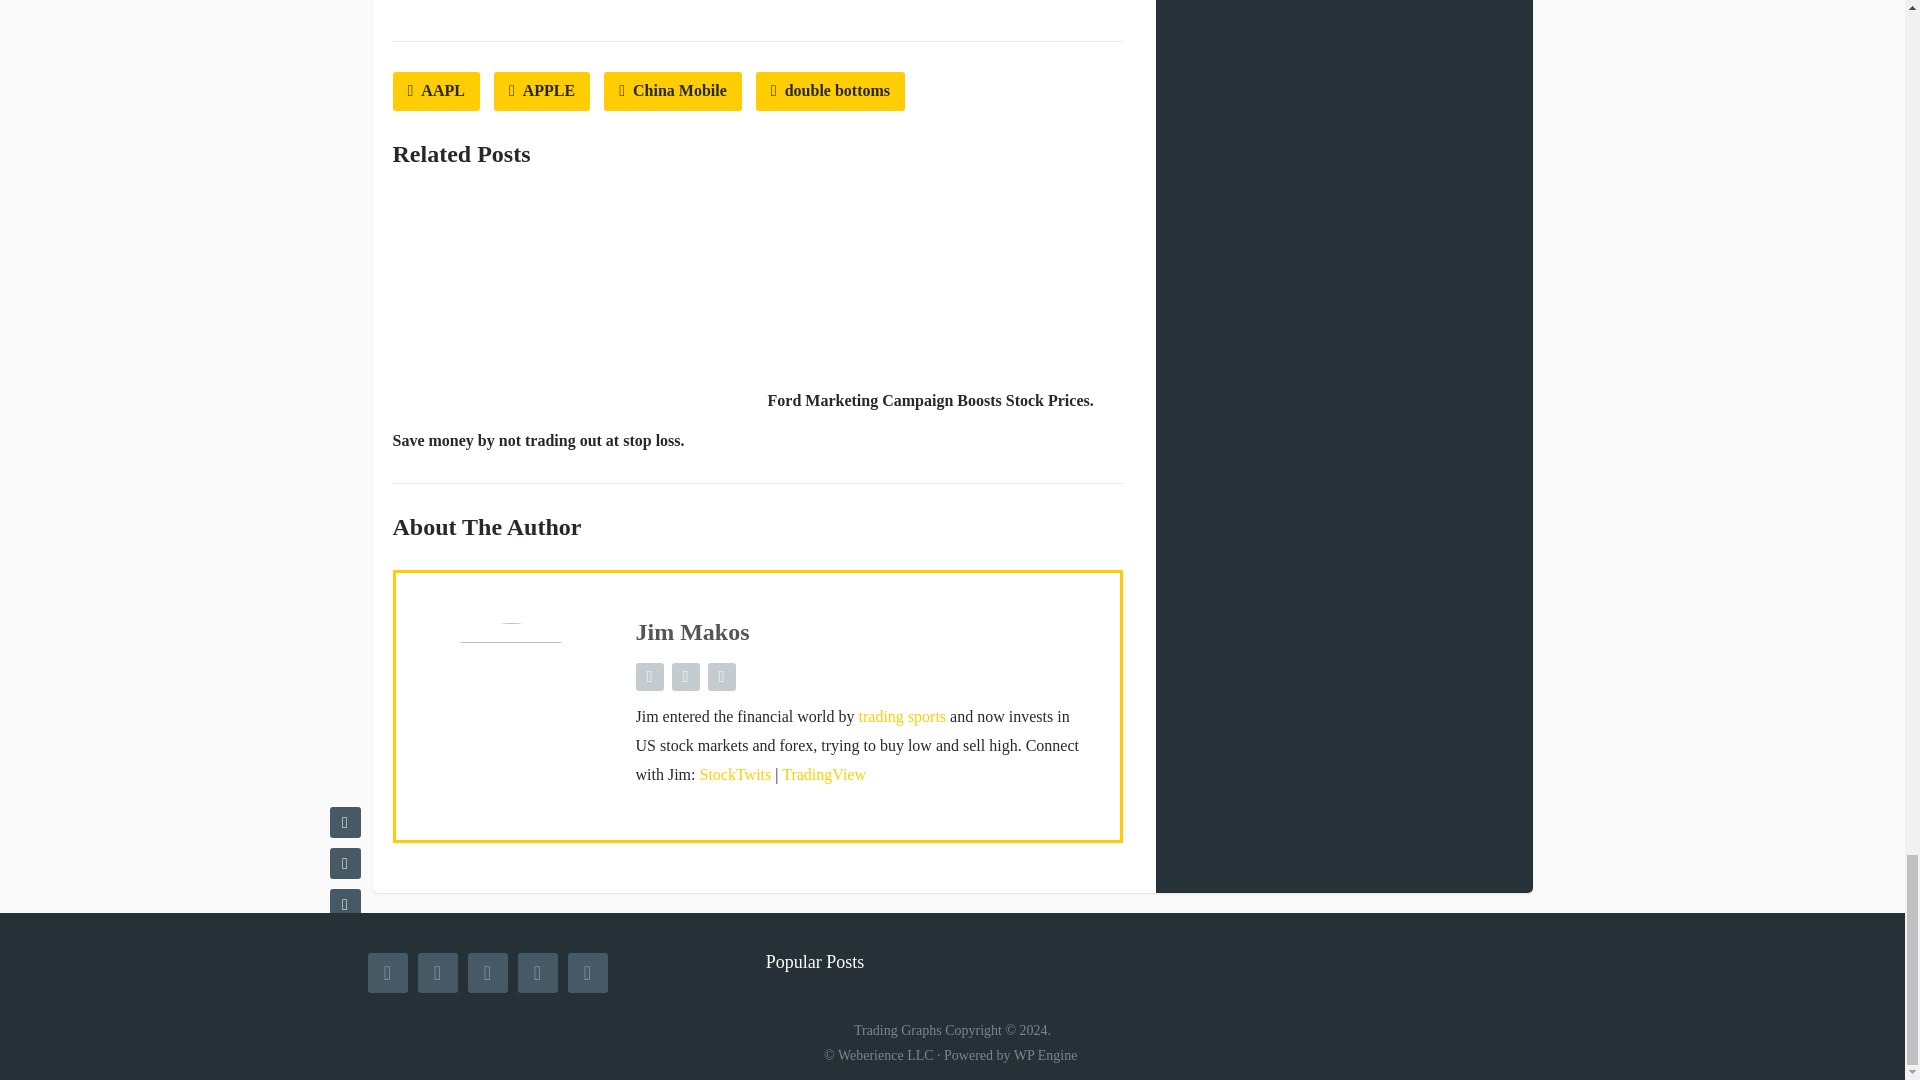  What do you see at coordinates (434, 92) in the screenshot?
I see `AAPL` at bounding box center [434, 92].